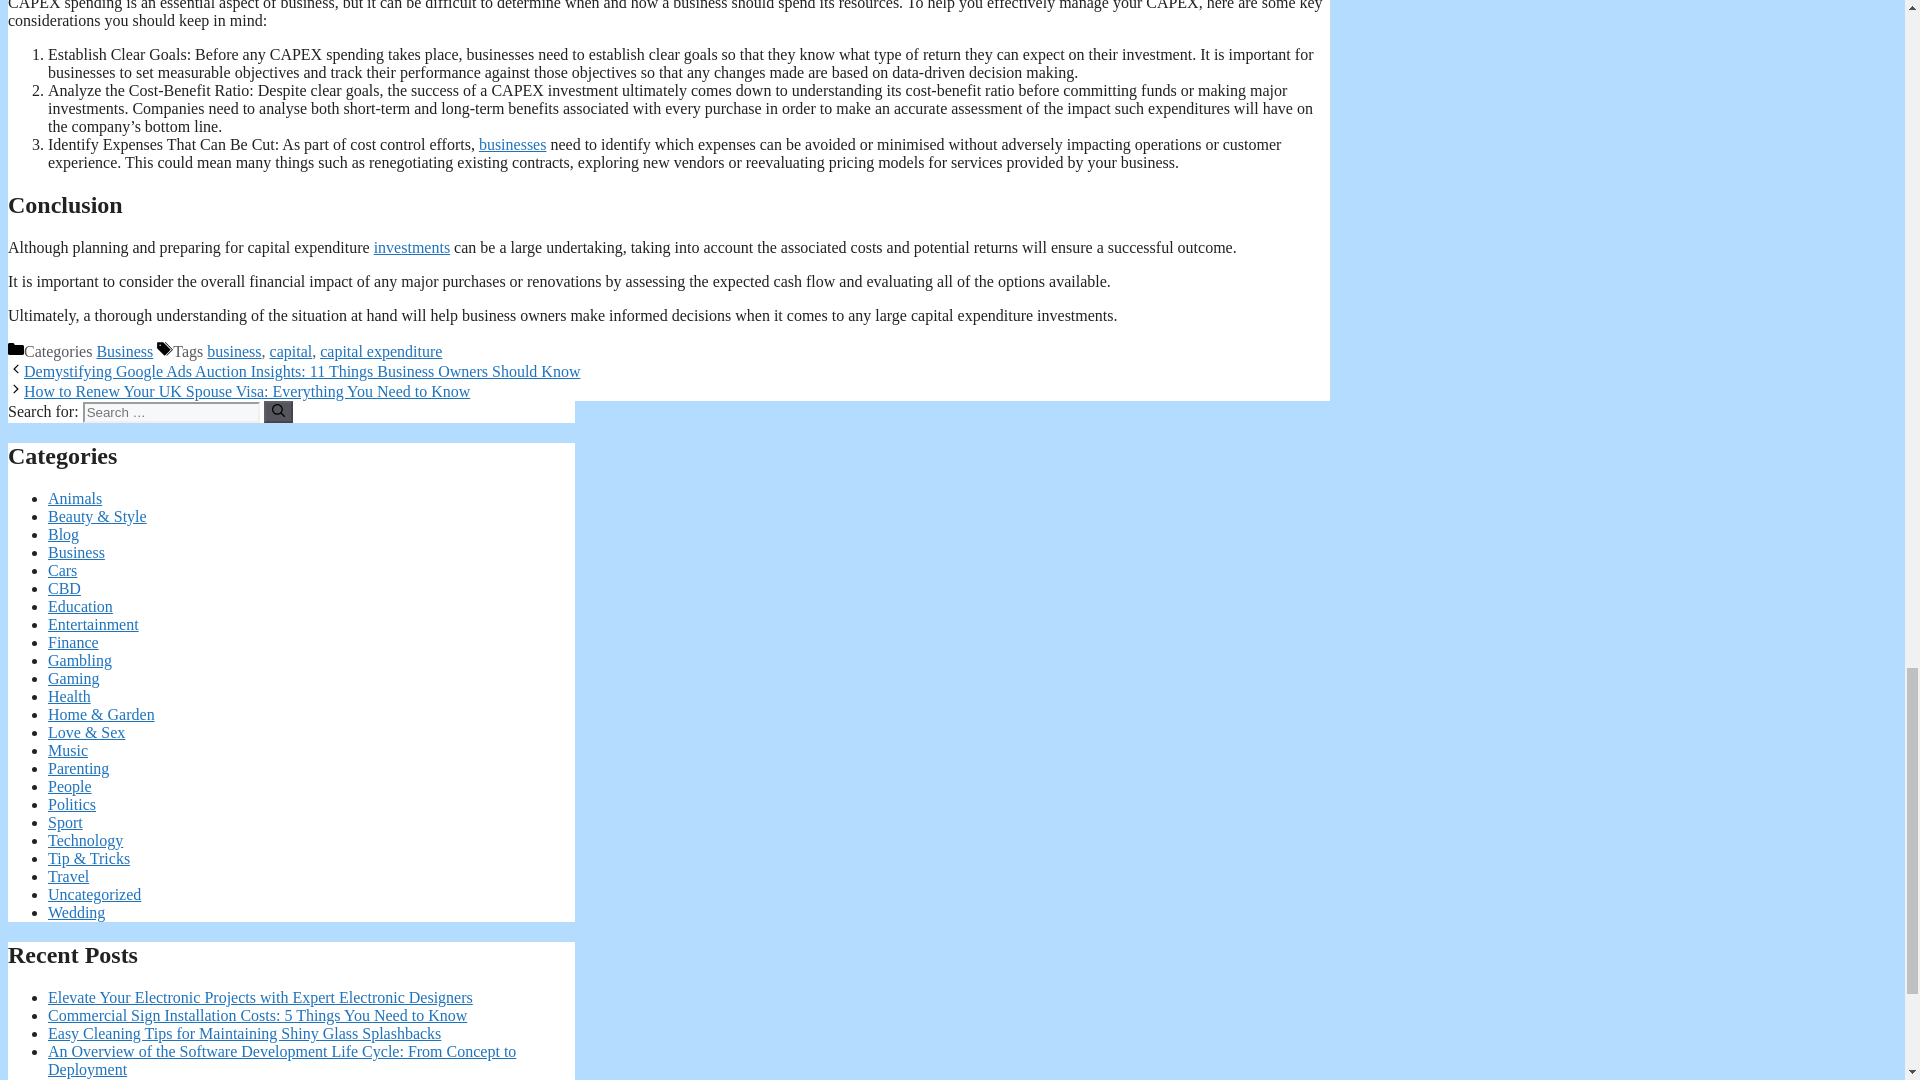  I want to click on Gambling, so click(80, 660).